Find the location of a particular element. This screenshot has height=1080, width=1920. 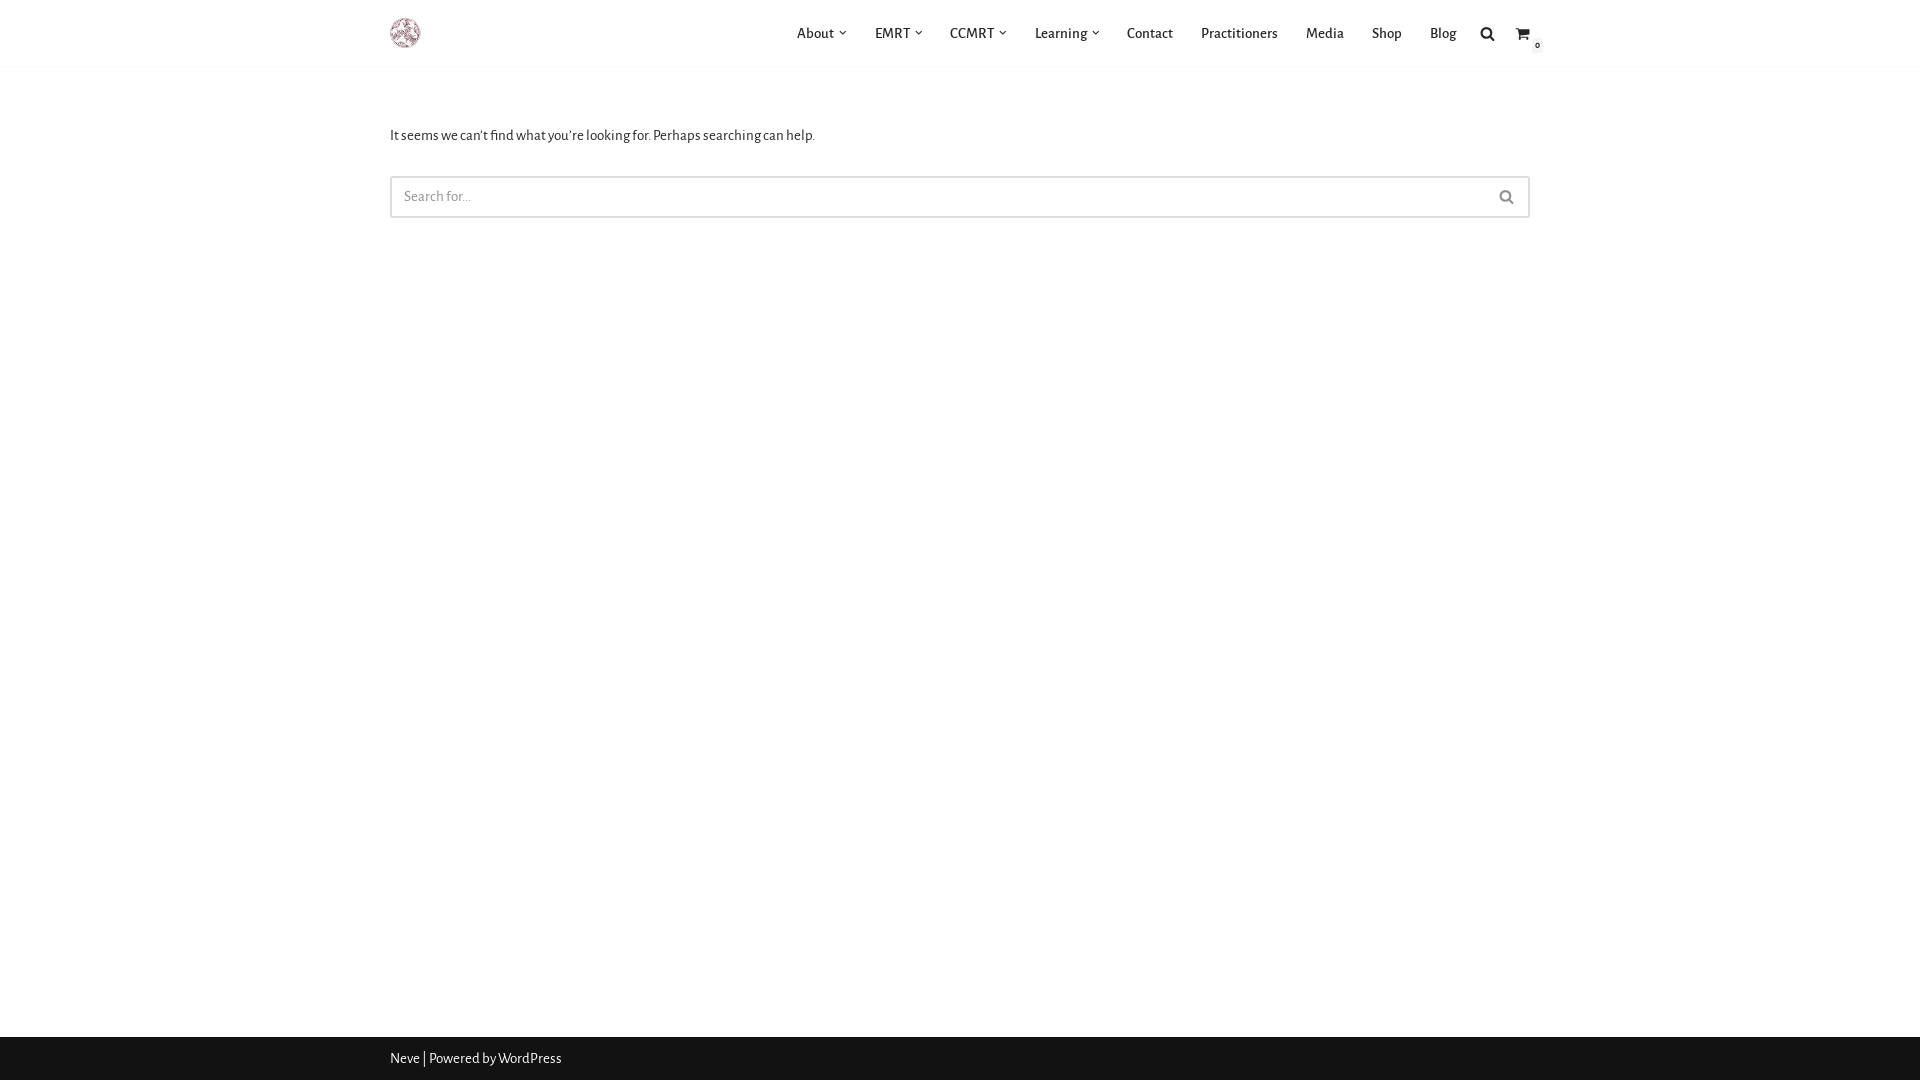

About is located at coordinates (816, 32).